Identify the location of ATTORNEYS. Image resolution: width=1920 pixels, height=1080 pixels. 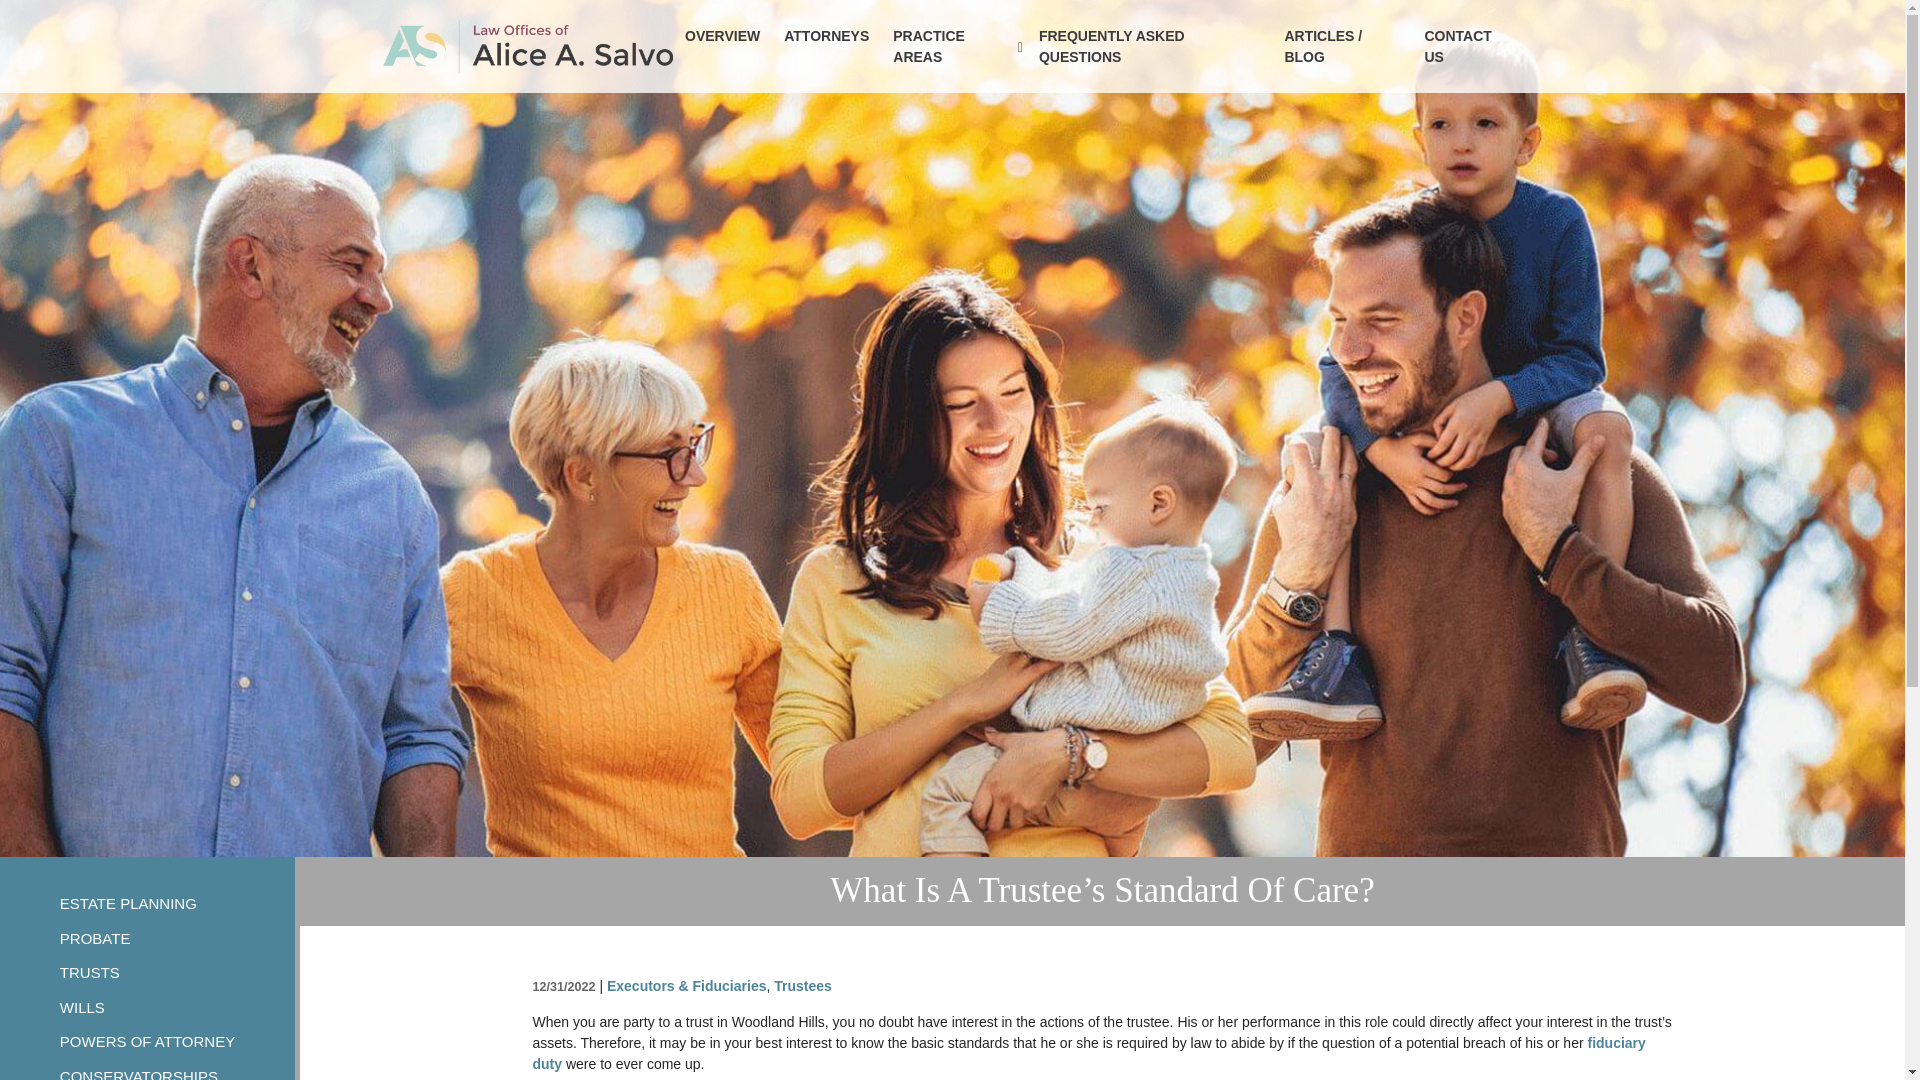
(826, 36).